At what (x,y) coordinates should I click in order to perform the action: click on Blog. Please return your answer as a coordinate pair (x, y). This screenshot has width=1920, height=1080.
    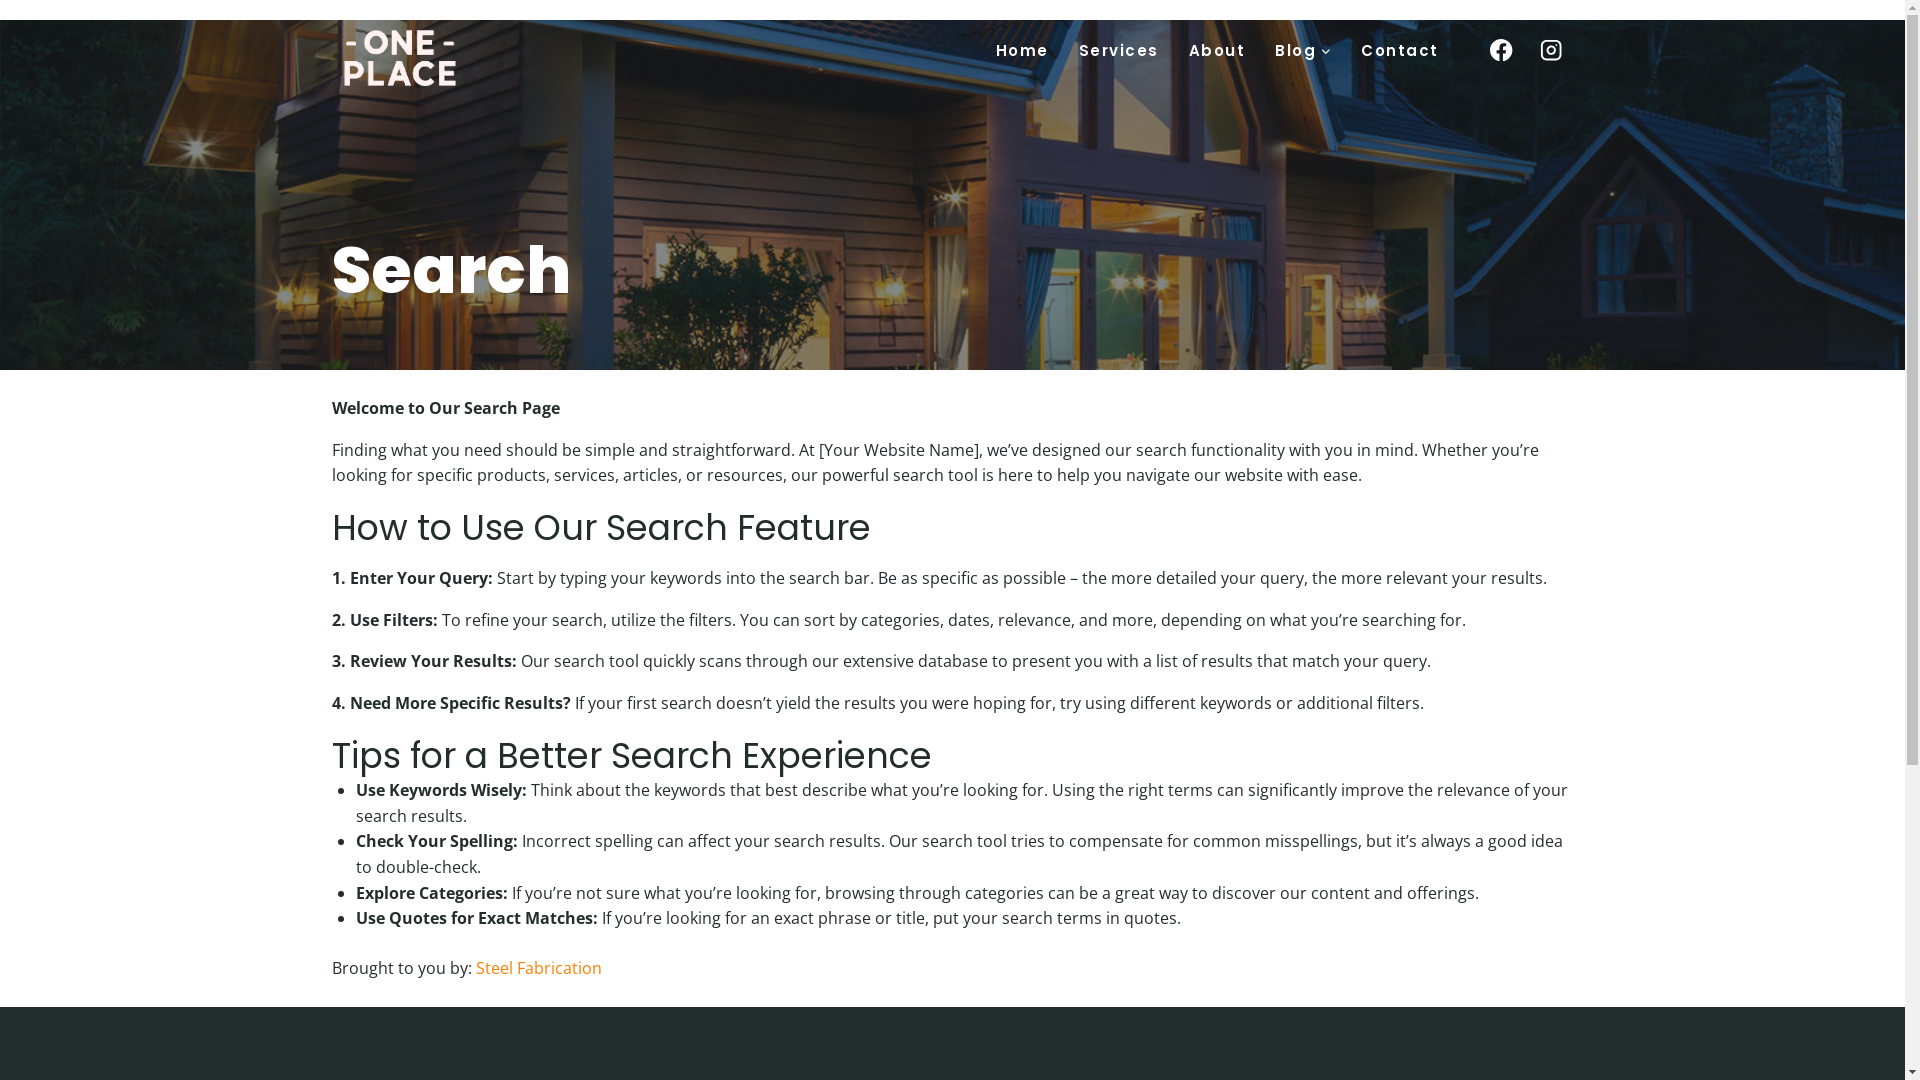
    Looking at the image, I should click on (1303, 50).